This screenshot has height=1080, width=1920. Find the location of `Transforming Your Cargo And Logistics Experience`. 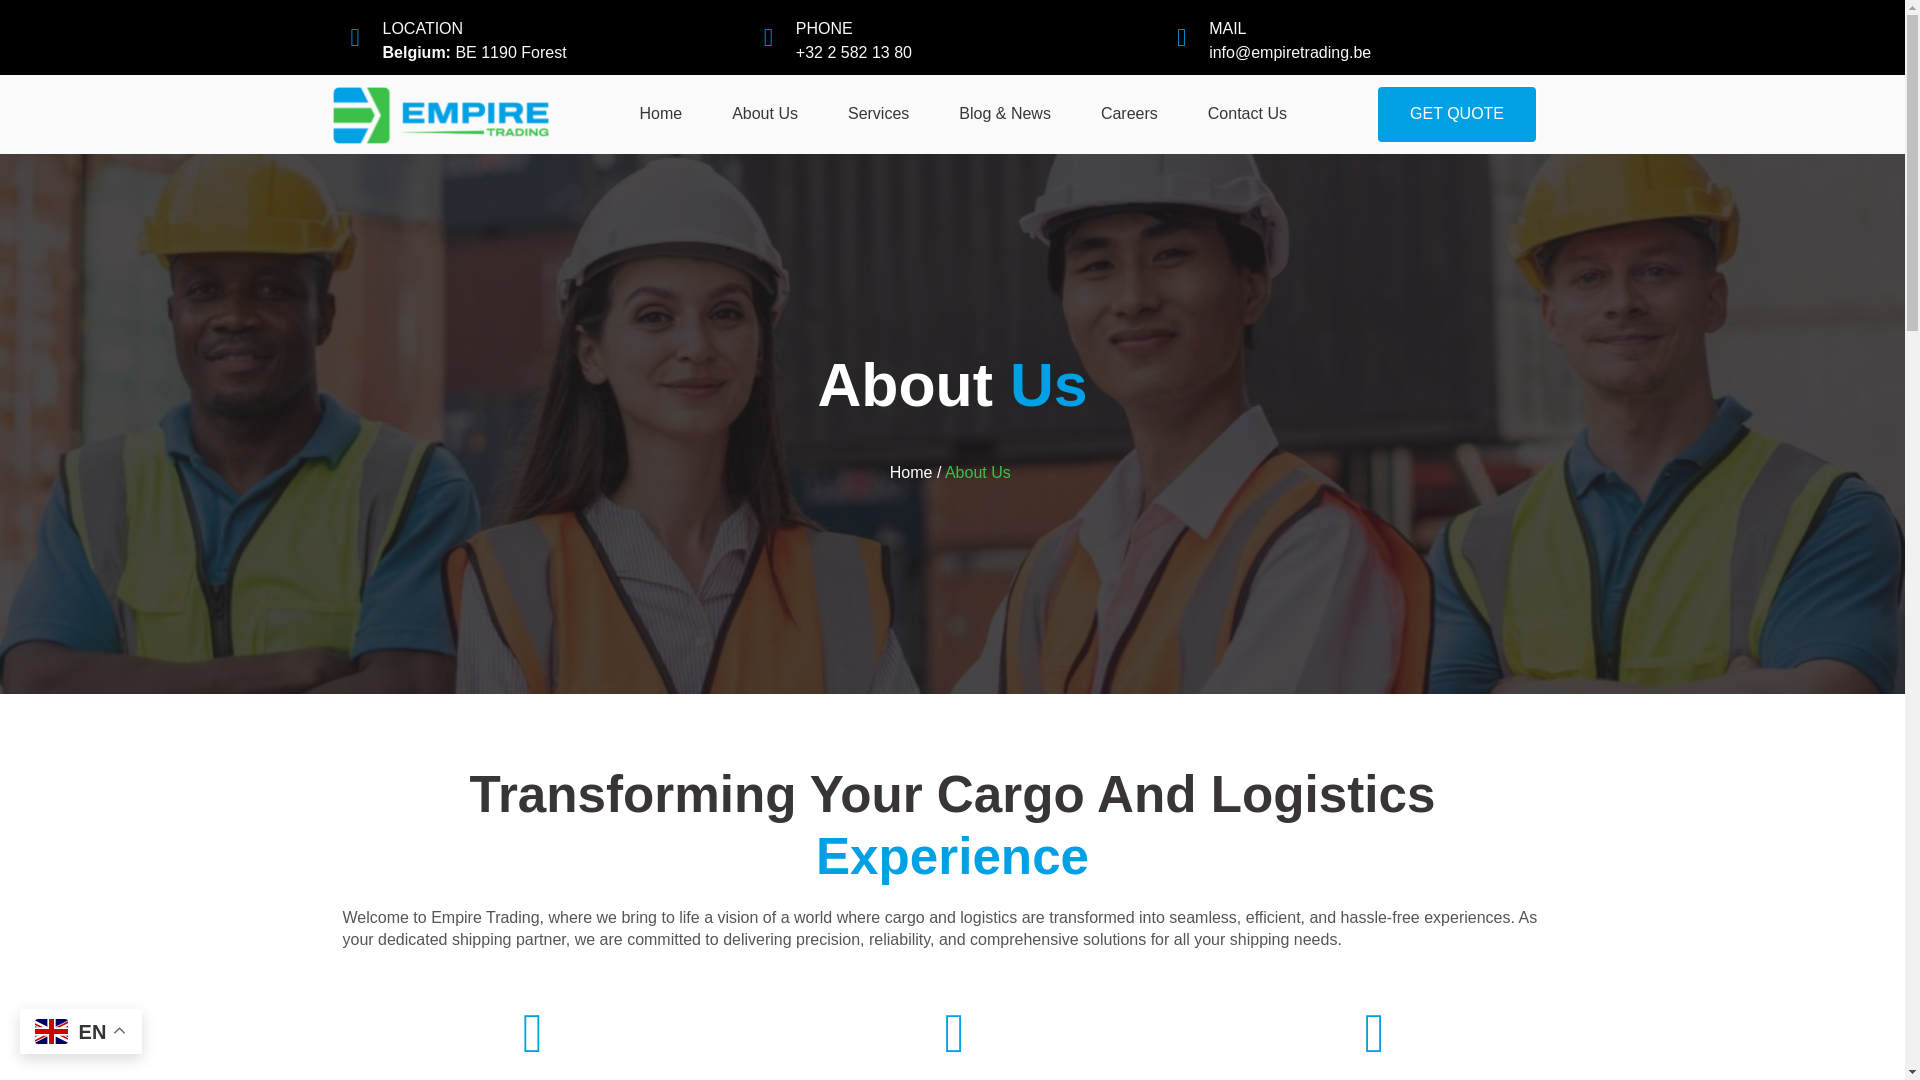

Transforming Your Cargo And Logistics Experience is located at coordinates (952, 824).